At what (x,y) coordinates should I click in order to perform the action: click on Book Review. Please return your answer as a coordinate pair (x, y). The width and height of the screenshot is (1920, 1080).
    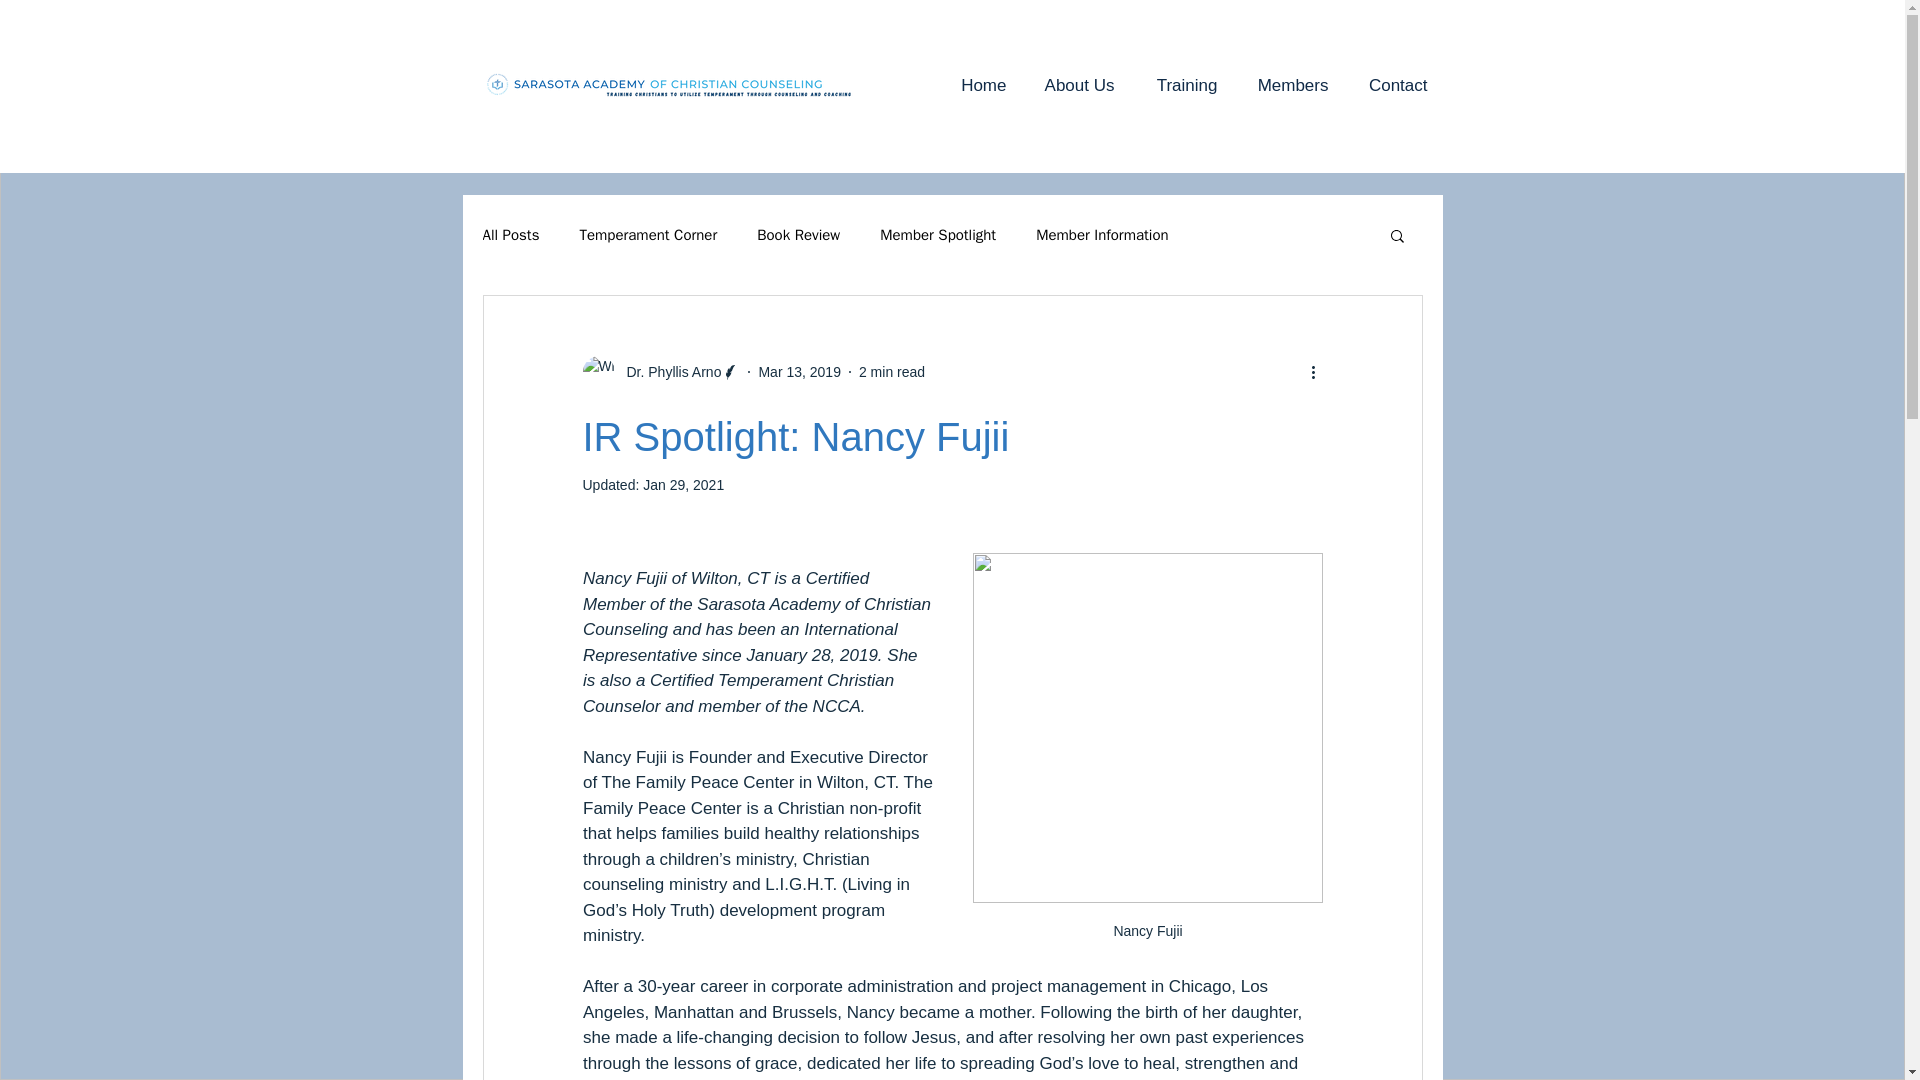
    Looking at the image, I should click on (798, 235).